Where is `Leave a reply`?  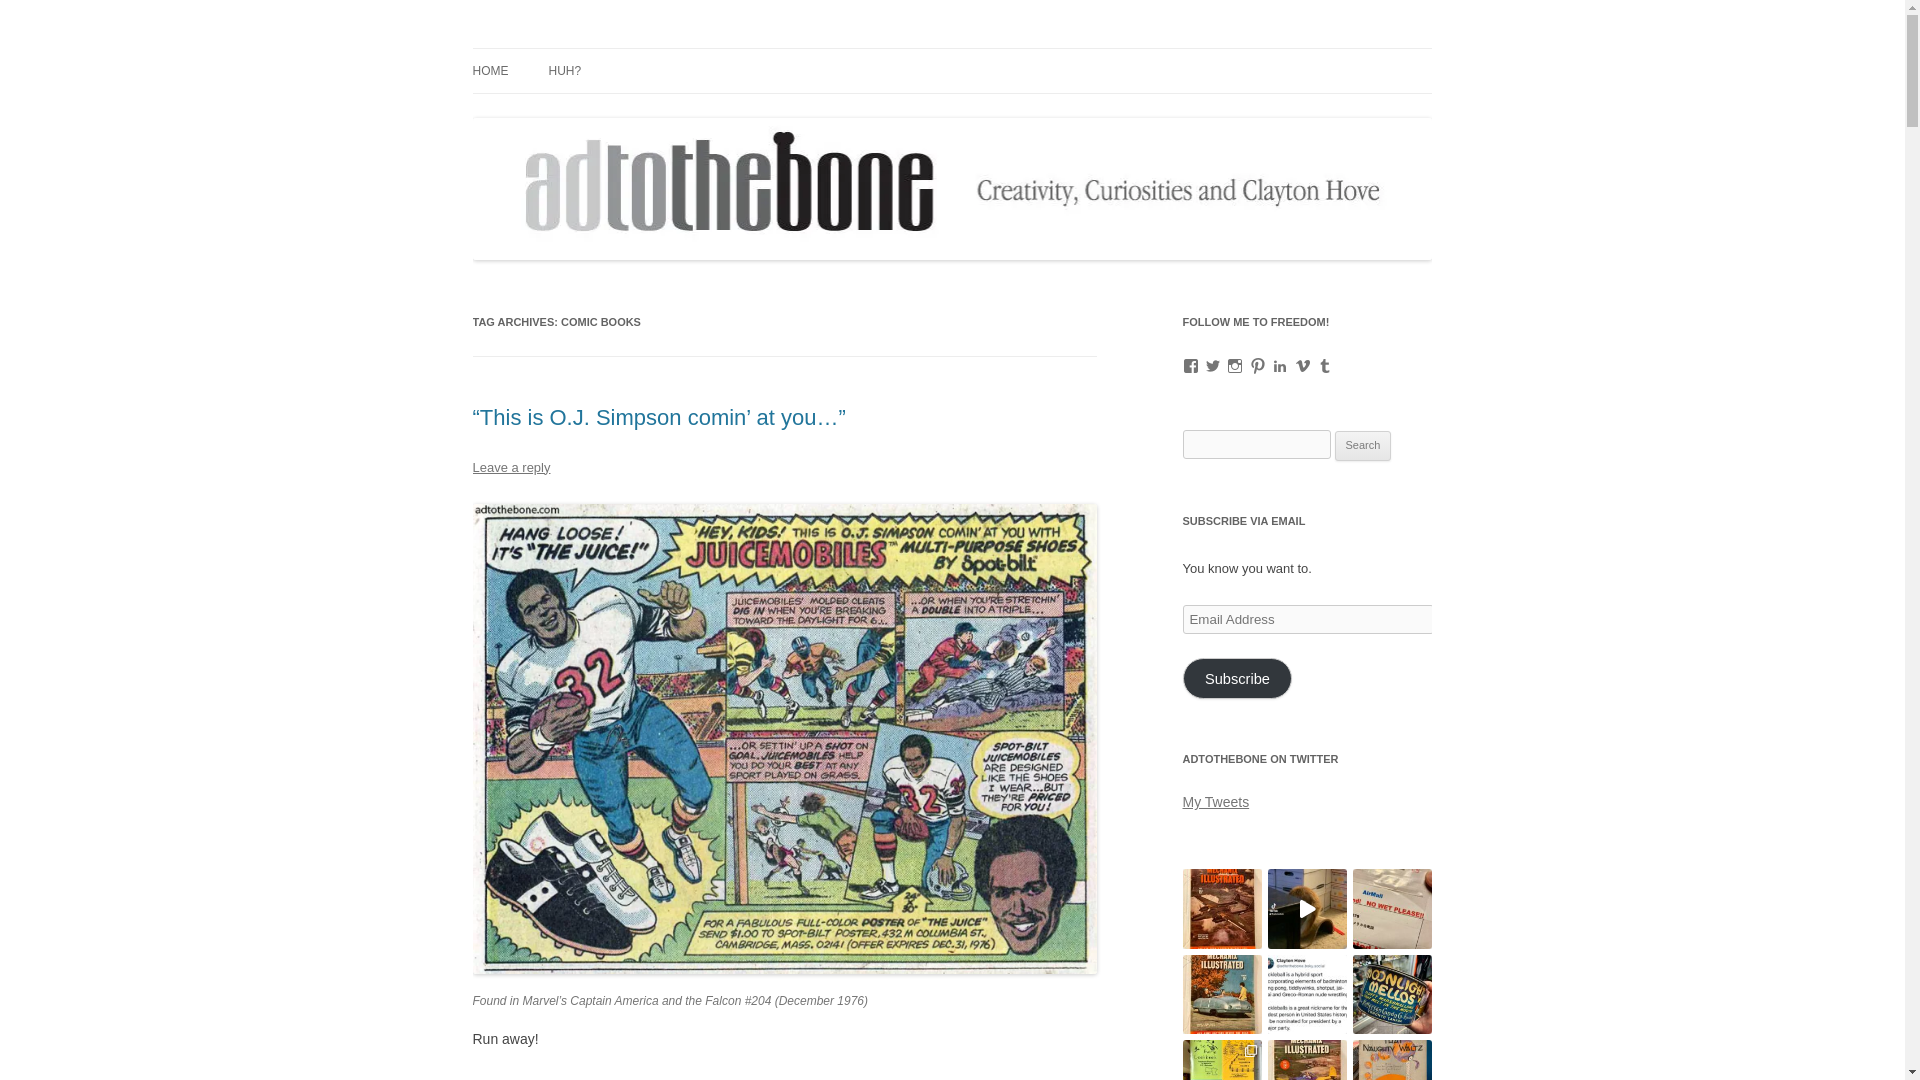 Leave a reply is located at coordinates (510, 468).